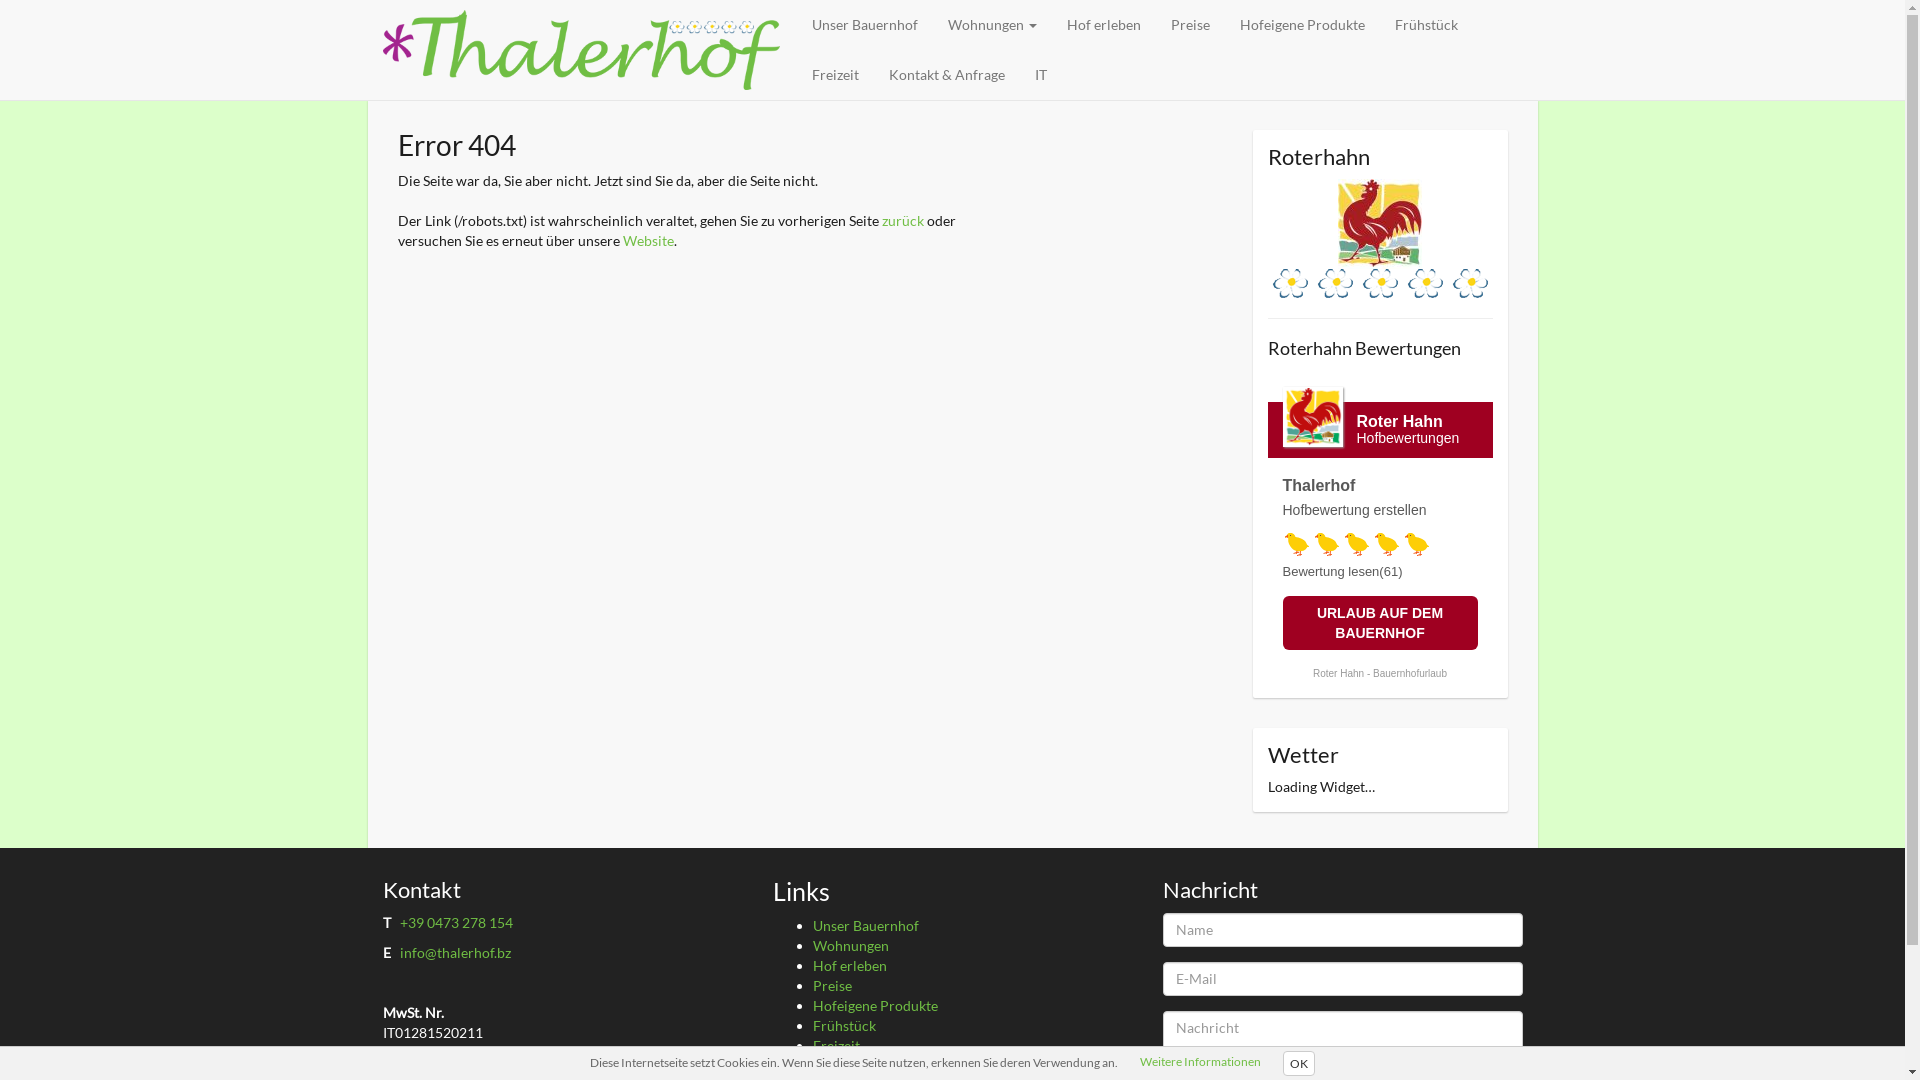 This screenshot has width=1920, height=1080. What do you see at coordinates (1318, 486) in the screenshot?
I see `Thalerhof` at bounding box center [1318, 486].